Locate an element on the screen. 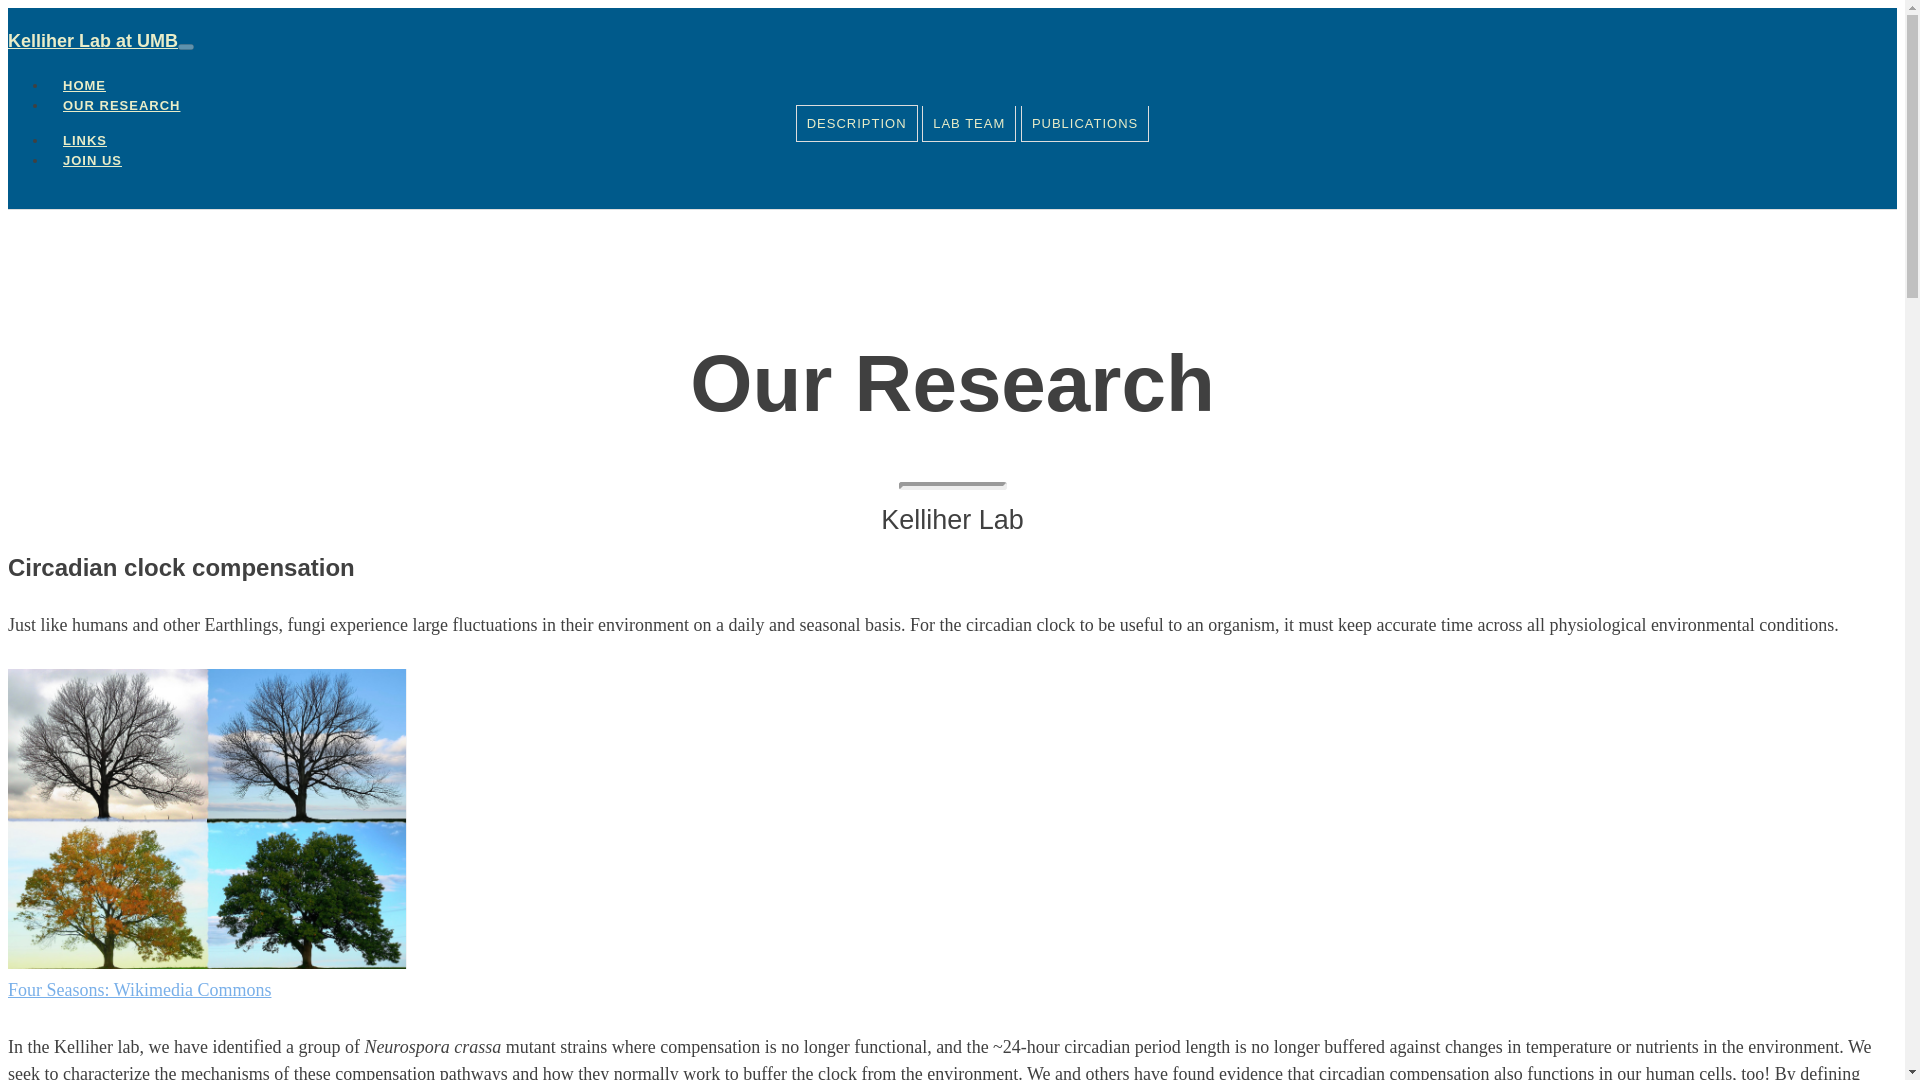 The height and width of the screenshot is (1080, 1920). LAB TEAM is located at coordinates (968, 123).